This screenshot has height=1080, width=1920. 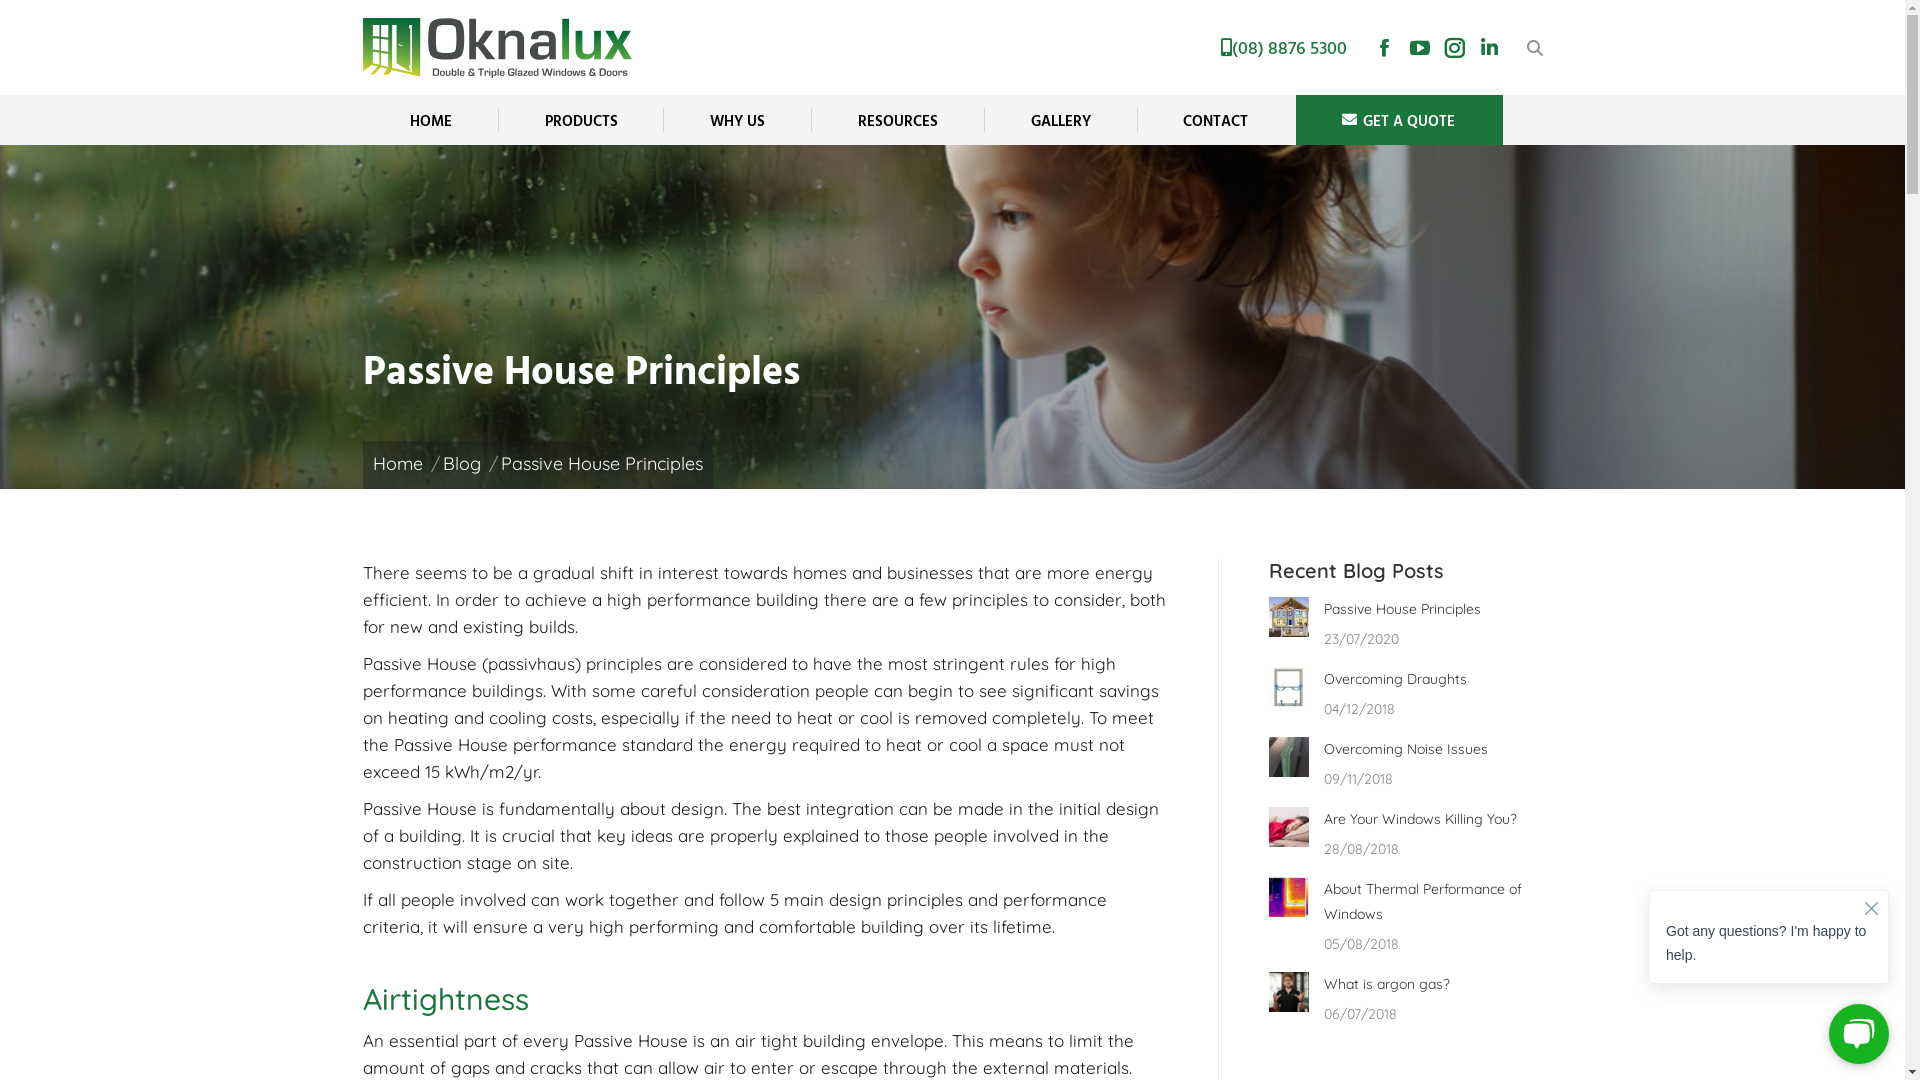 What do you see at coordinates (1399, 120) in the screenshot?
I see `GET A QUOTE` at bounding box center [1399, 120].